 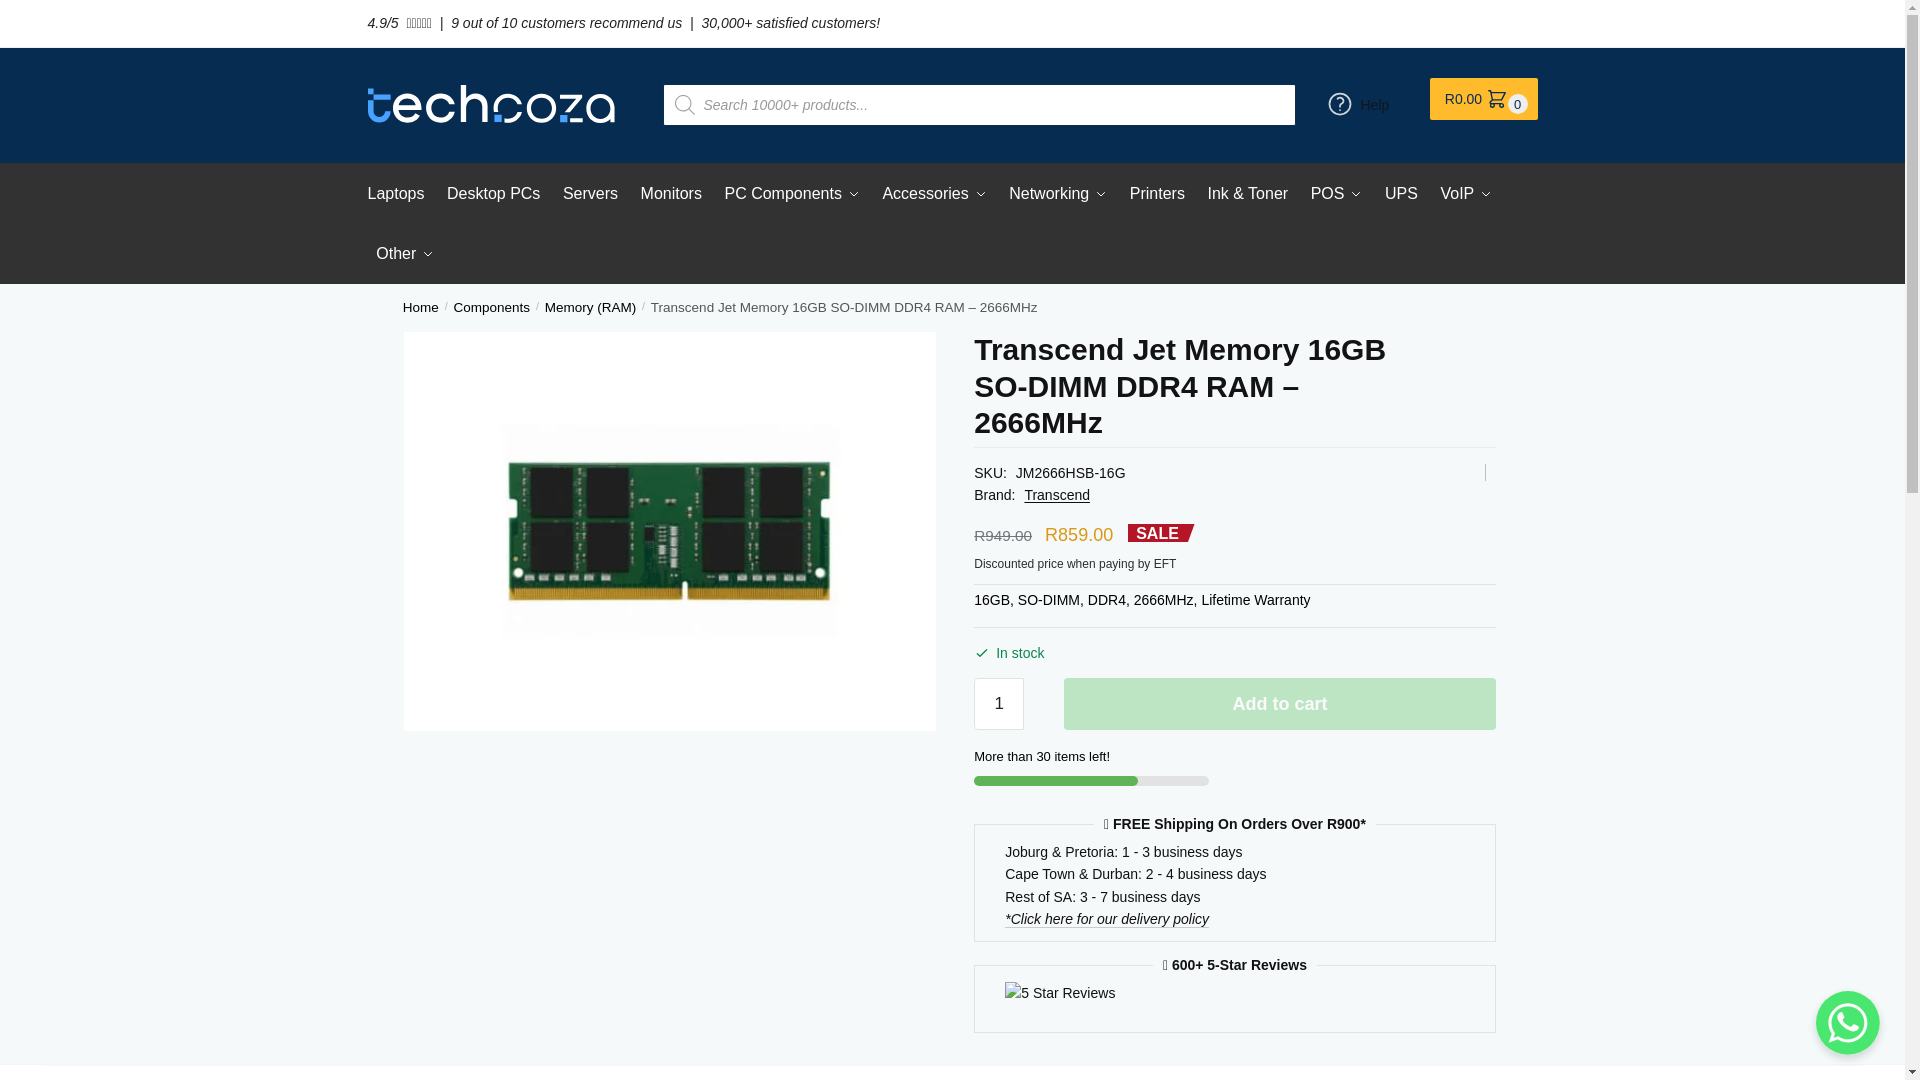 I want to click on View your shopping cart, so click(x=1484, y=98).